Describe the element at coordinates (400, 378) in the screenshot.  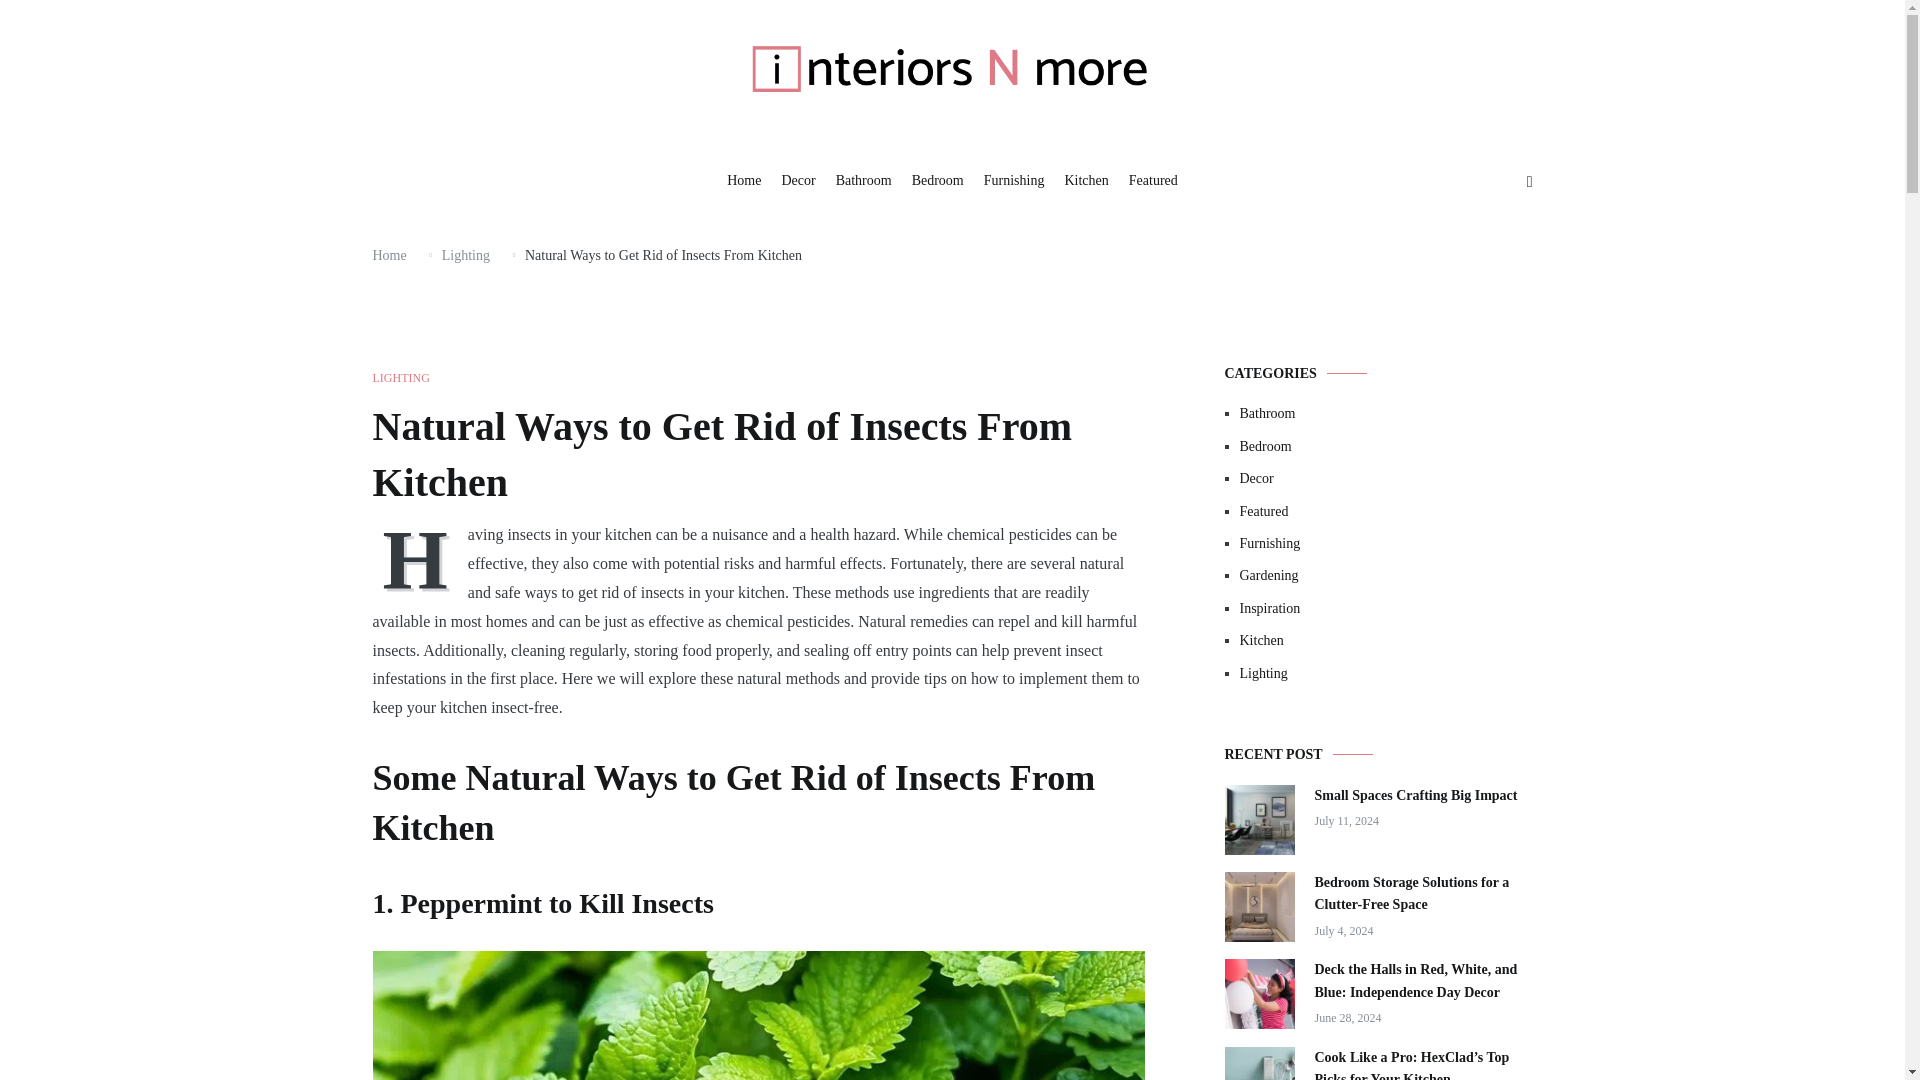
I see `LIGHTING` at that location.